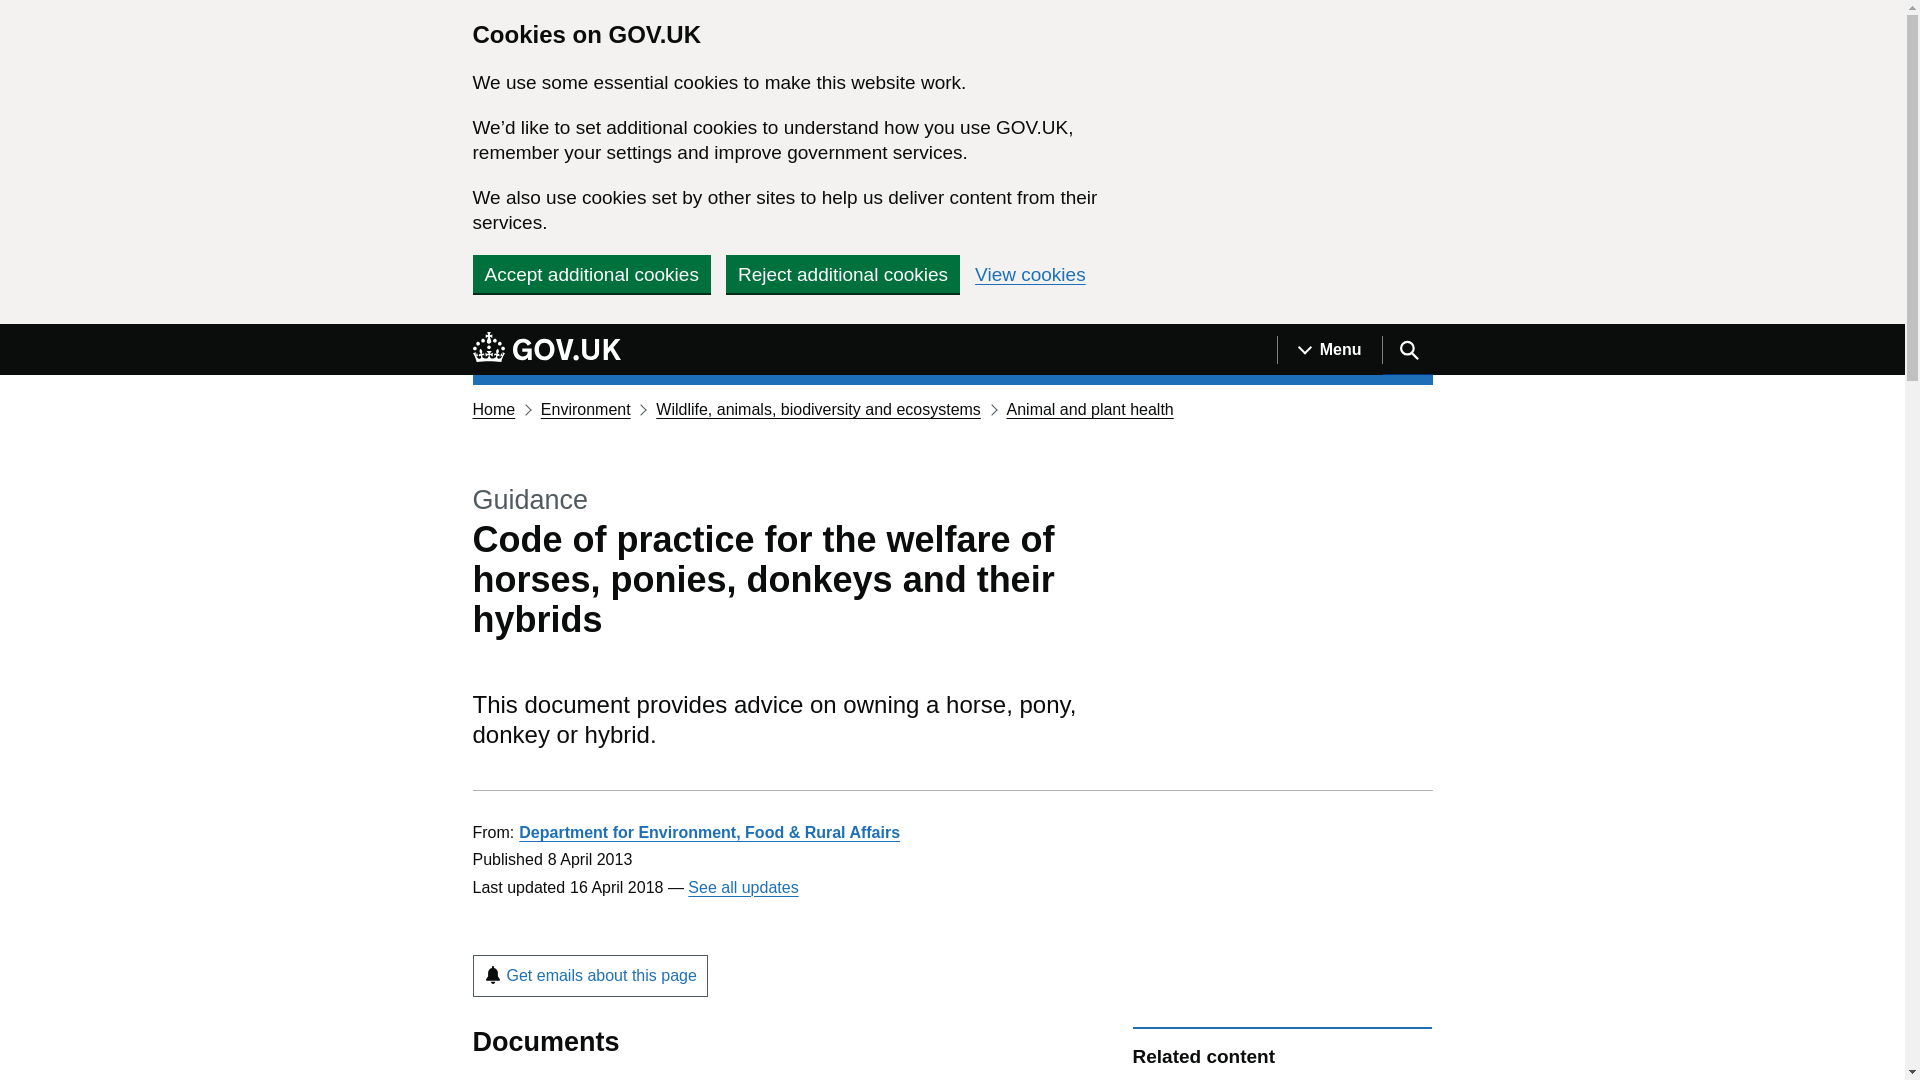 The width and height of the screenshot is (1920, 1080). I want to click on Environment, so click(586, 408).